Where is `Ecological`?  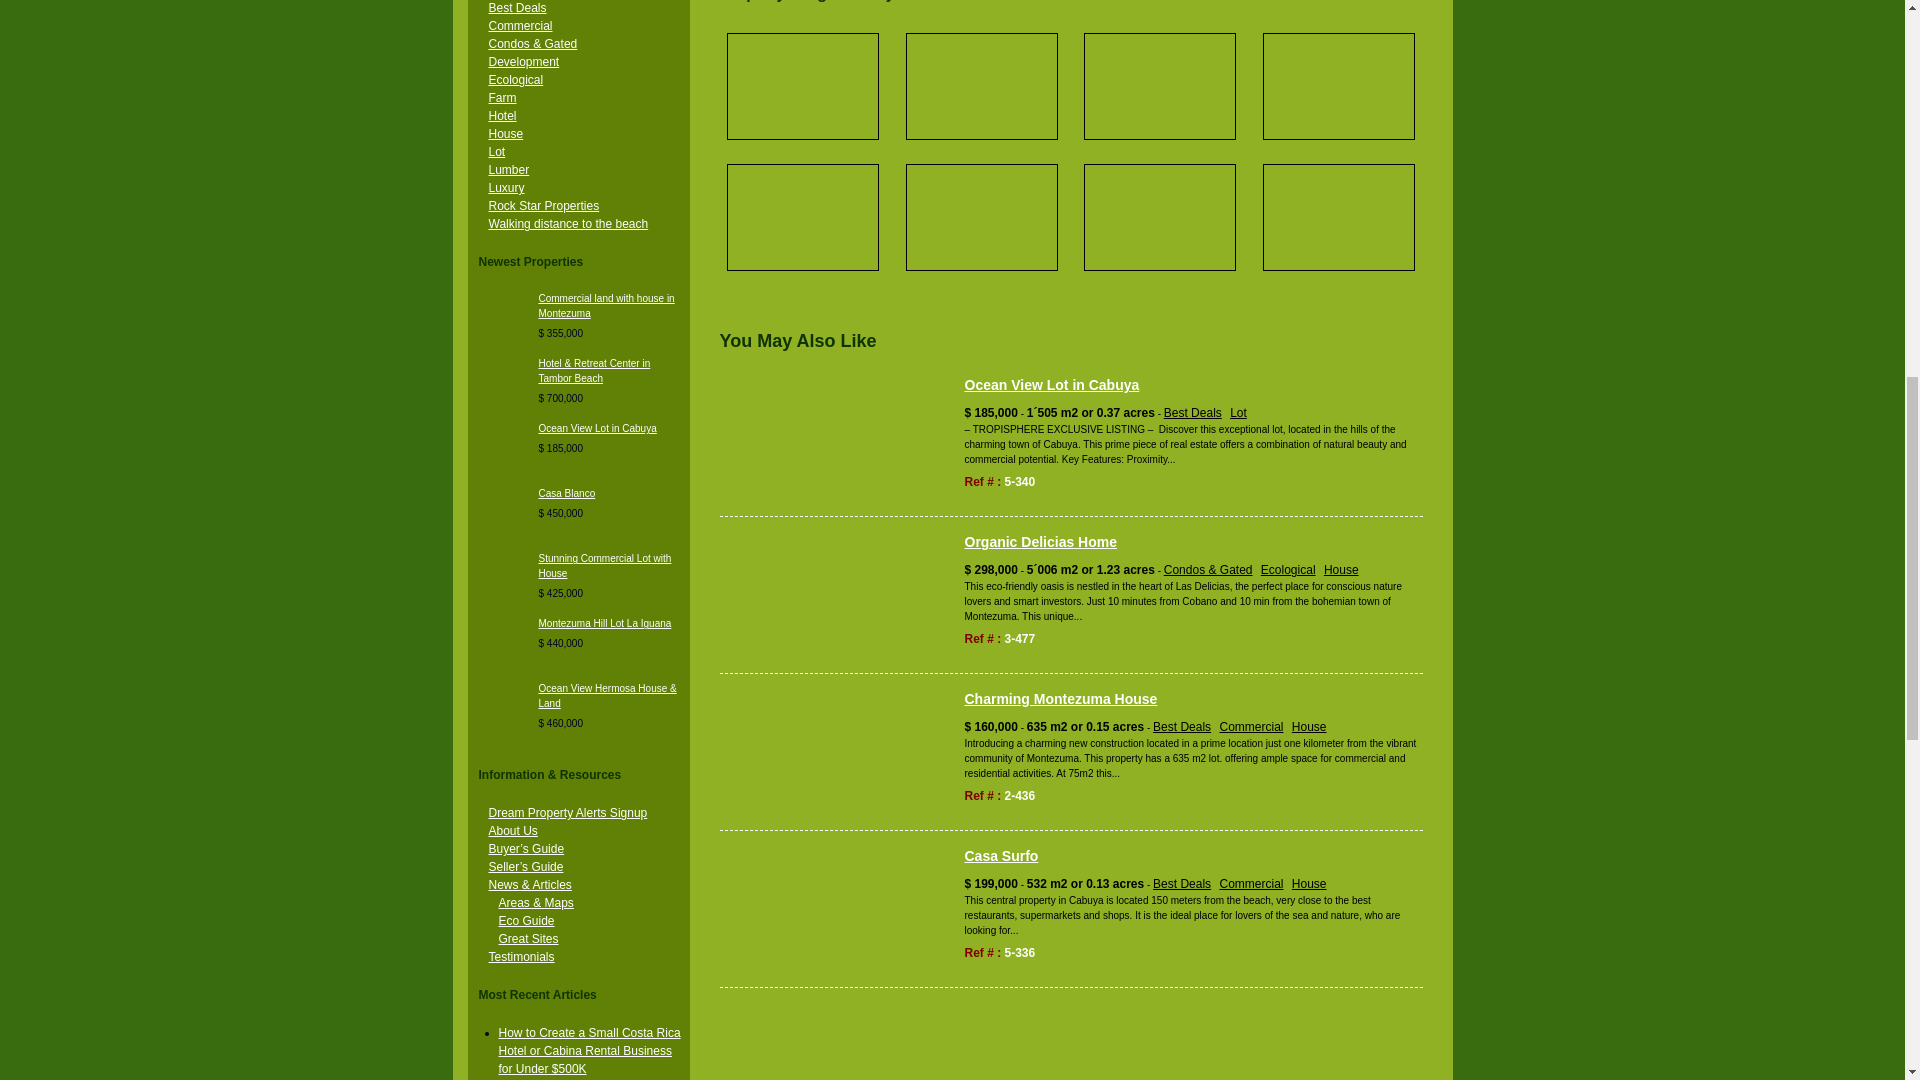 Ecological is located at coordinates (515, 80).